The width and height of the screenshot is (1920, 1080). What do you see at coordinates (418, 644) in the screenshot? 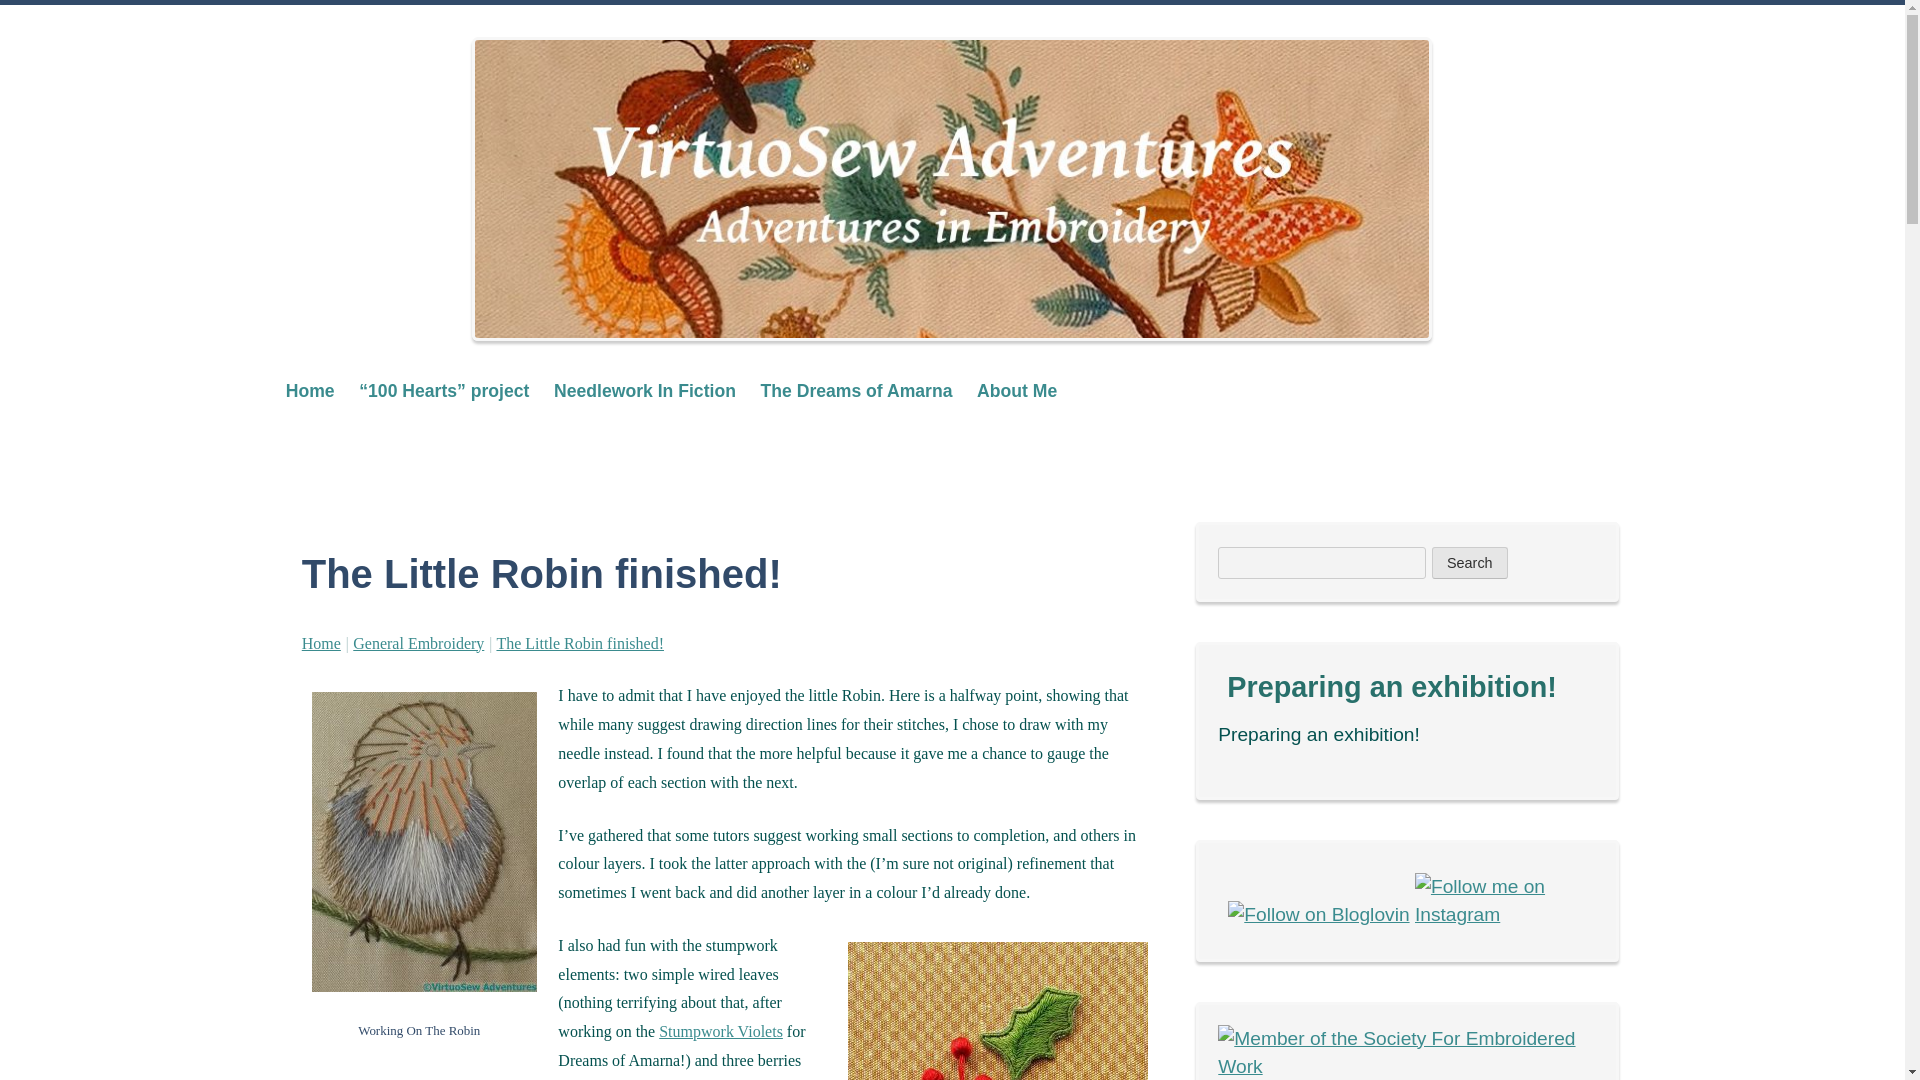
I see `General Embroidery` at bounding box center [418, 644].